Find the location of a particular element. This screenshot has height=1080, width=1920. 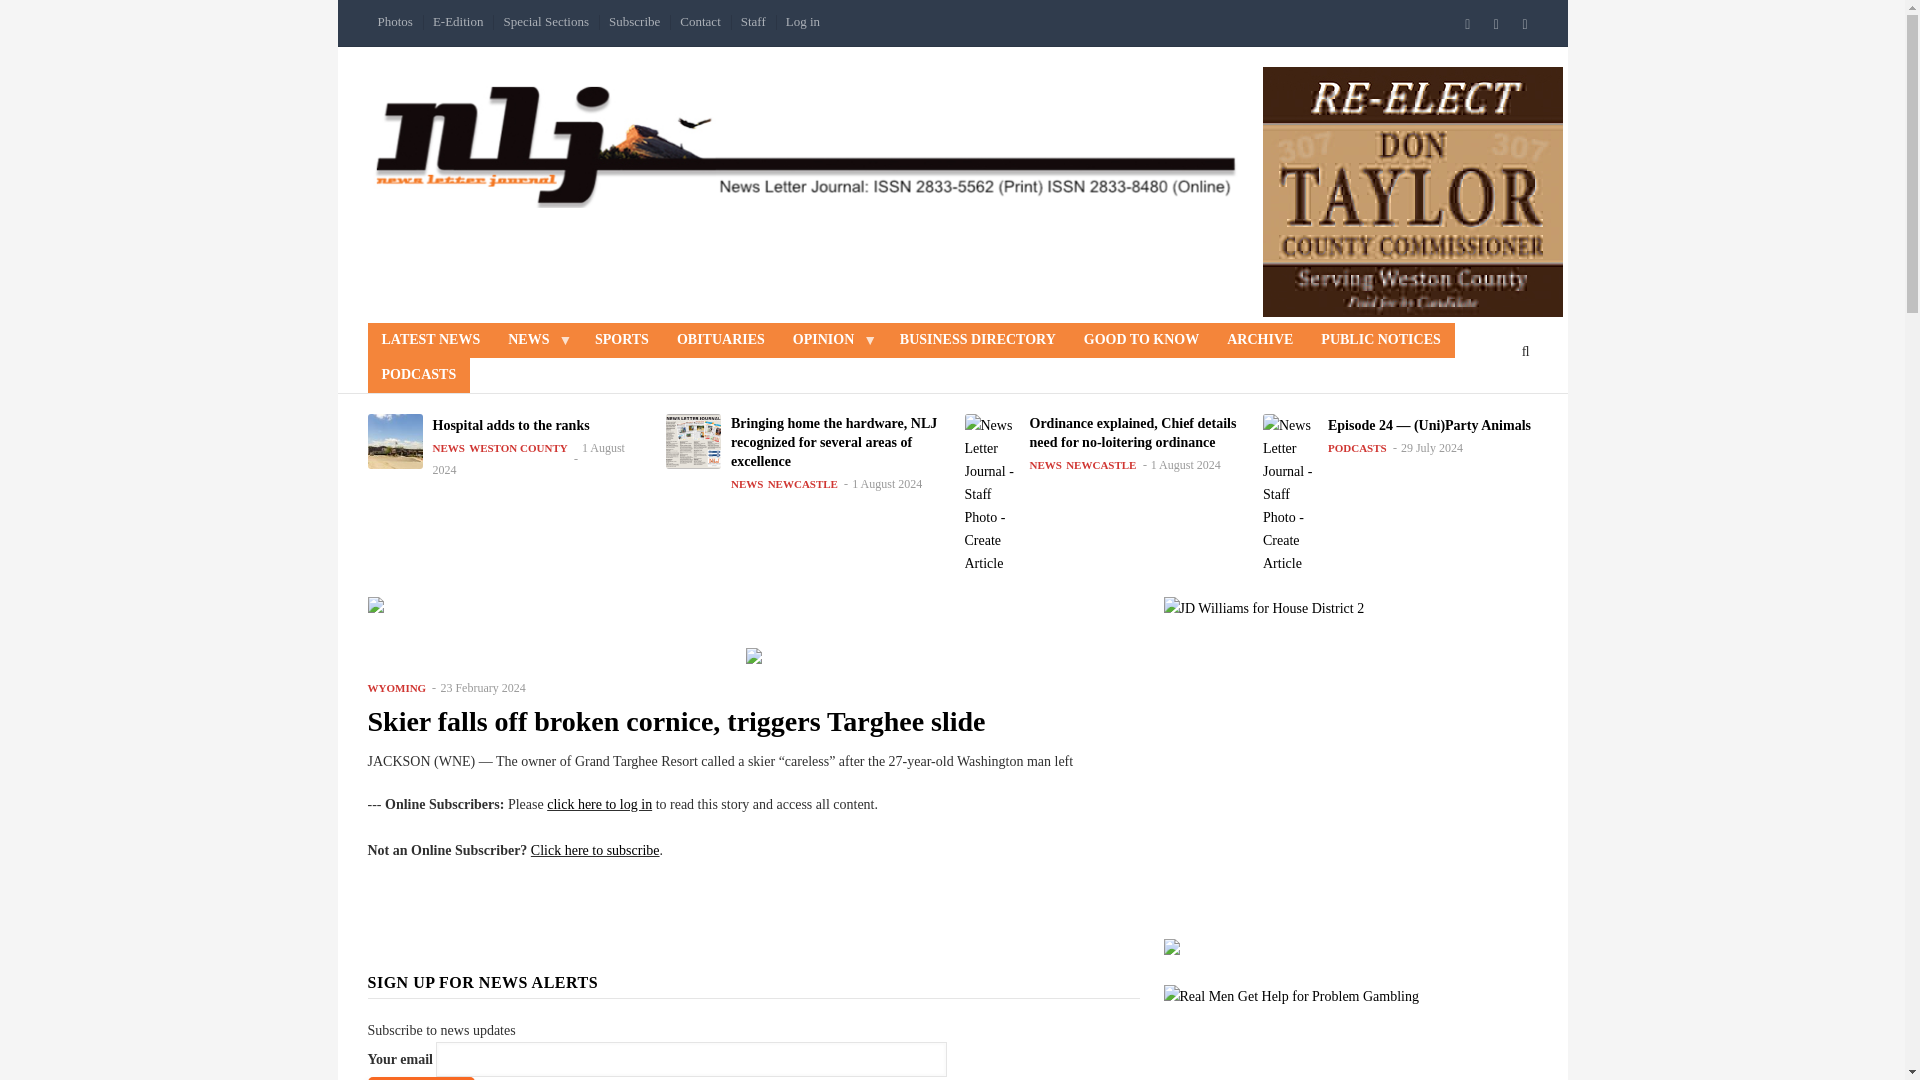

OBITUARIES is located at coordinates (720, 340).